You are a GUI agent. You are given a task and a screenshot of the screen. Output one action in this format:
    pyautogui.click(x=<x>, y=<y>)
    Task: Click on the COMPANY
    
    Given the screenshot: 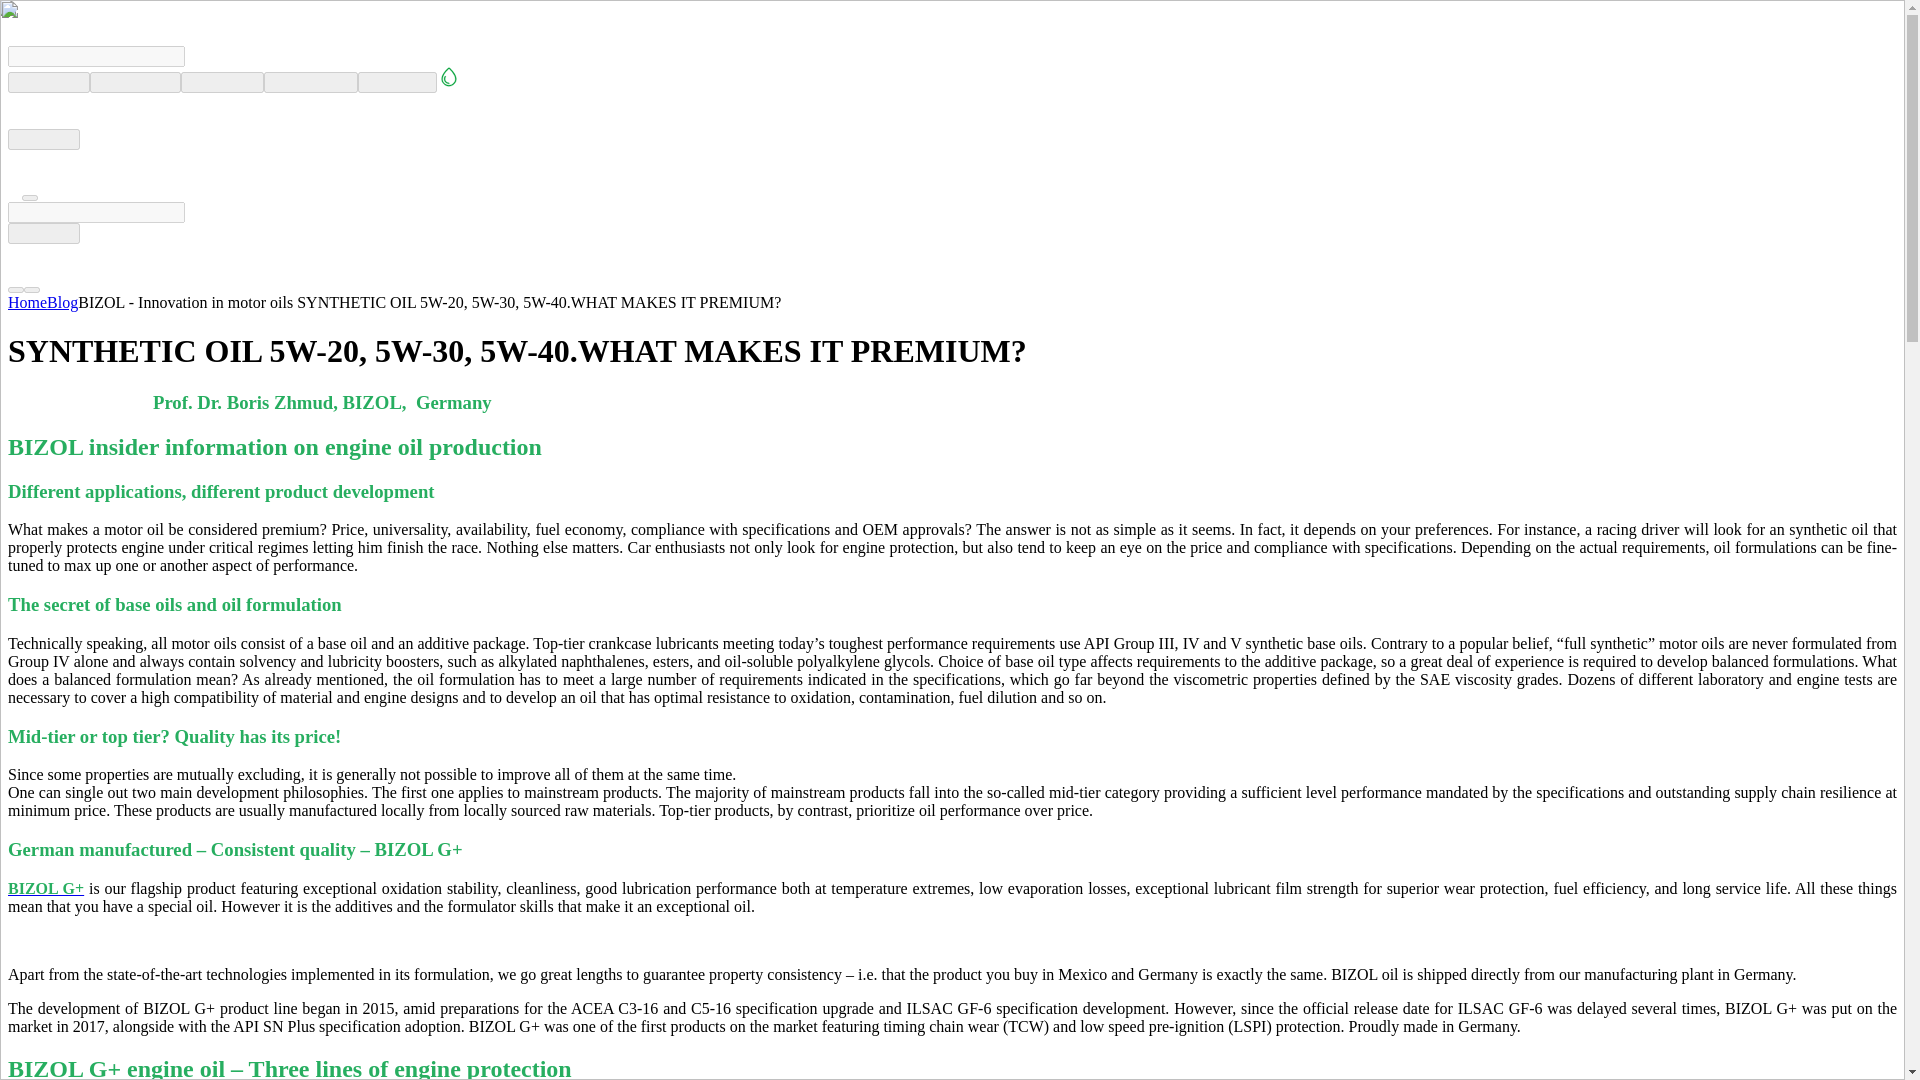 What is the action you would take?
    pyautogui.click(x=48, y=82)
    